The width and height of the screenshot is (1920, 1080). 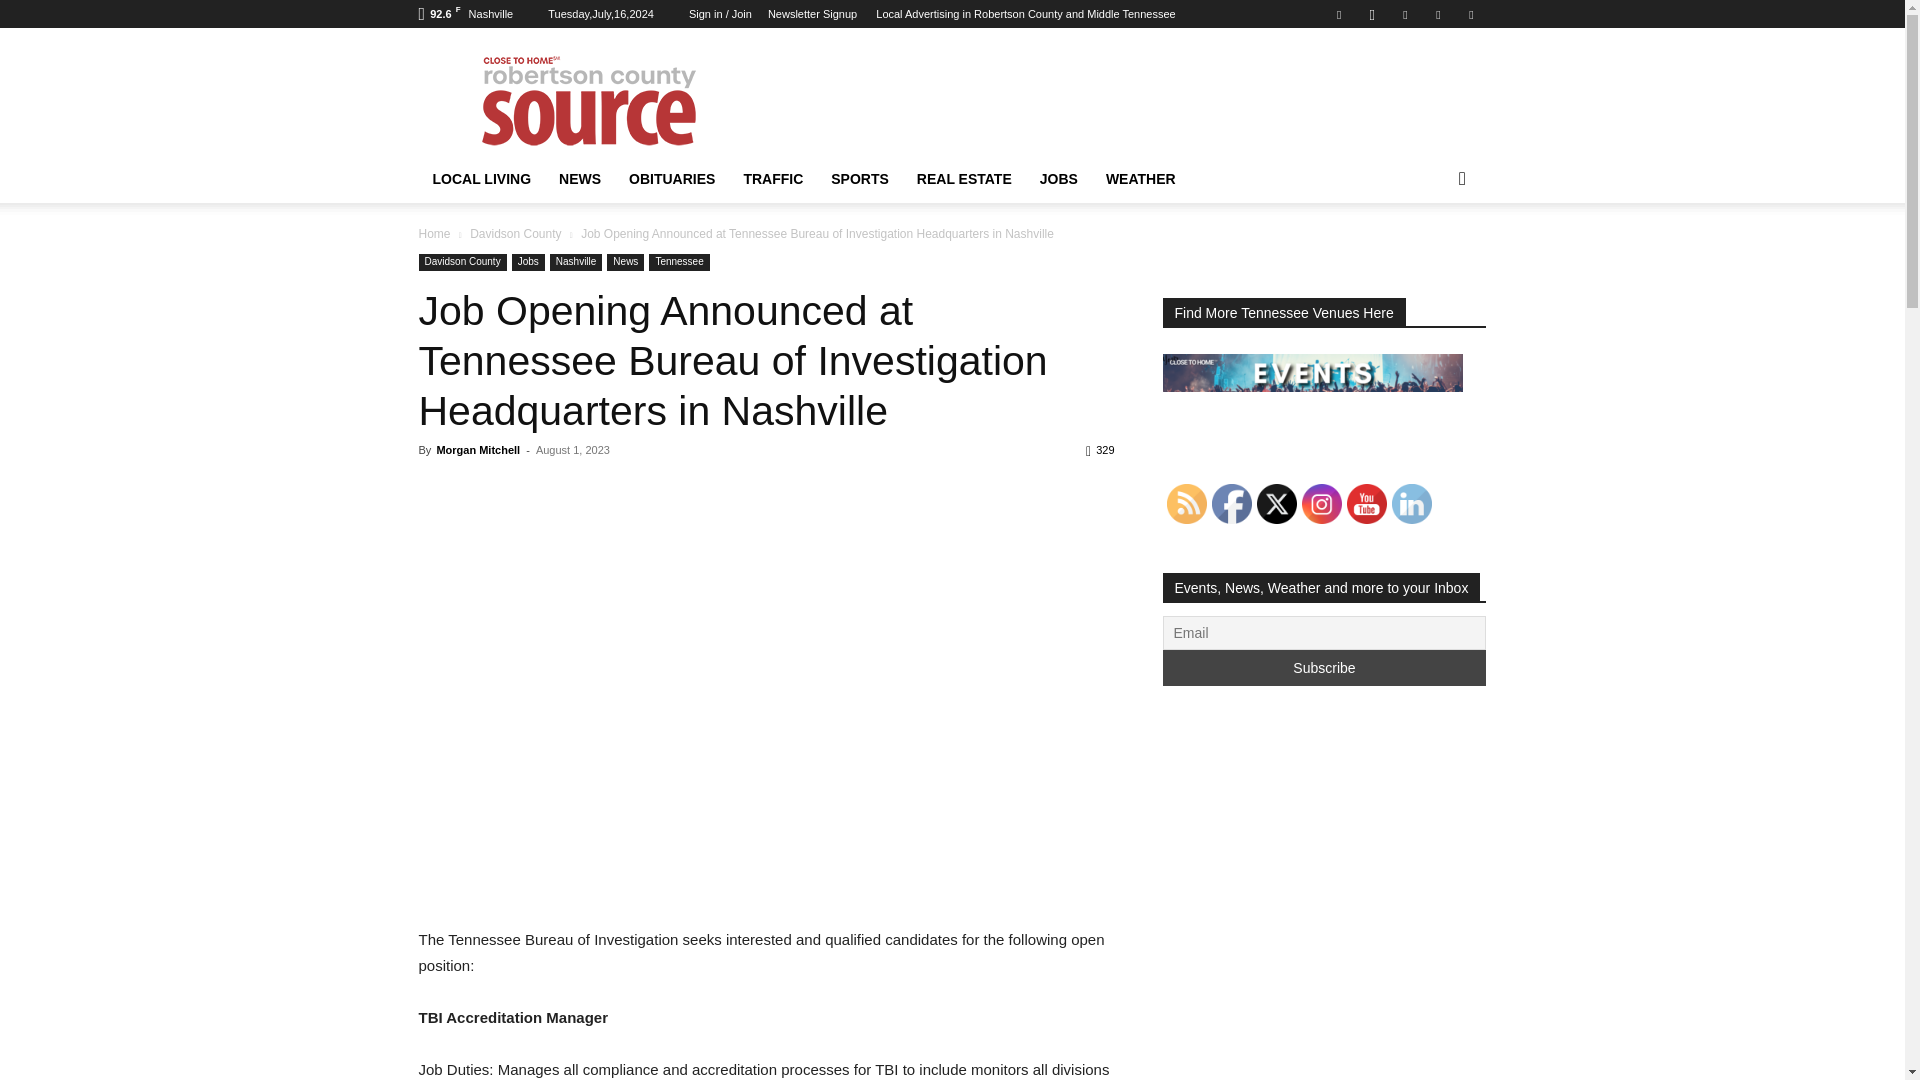 What do you see at coordinates (1338, 14) in the screenshot?
I see `Facebook` at bounding box center [1338, 14].